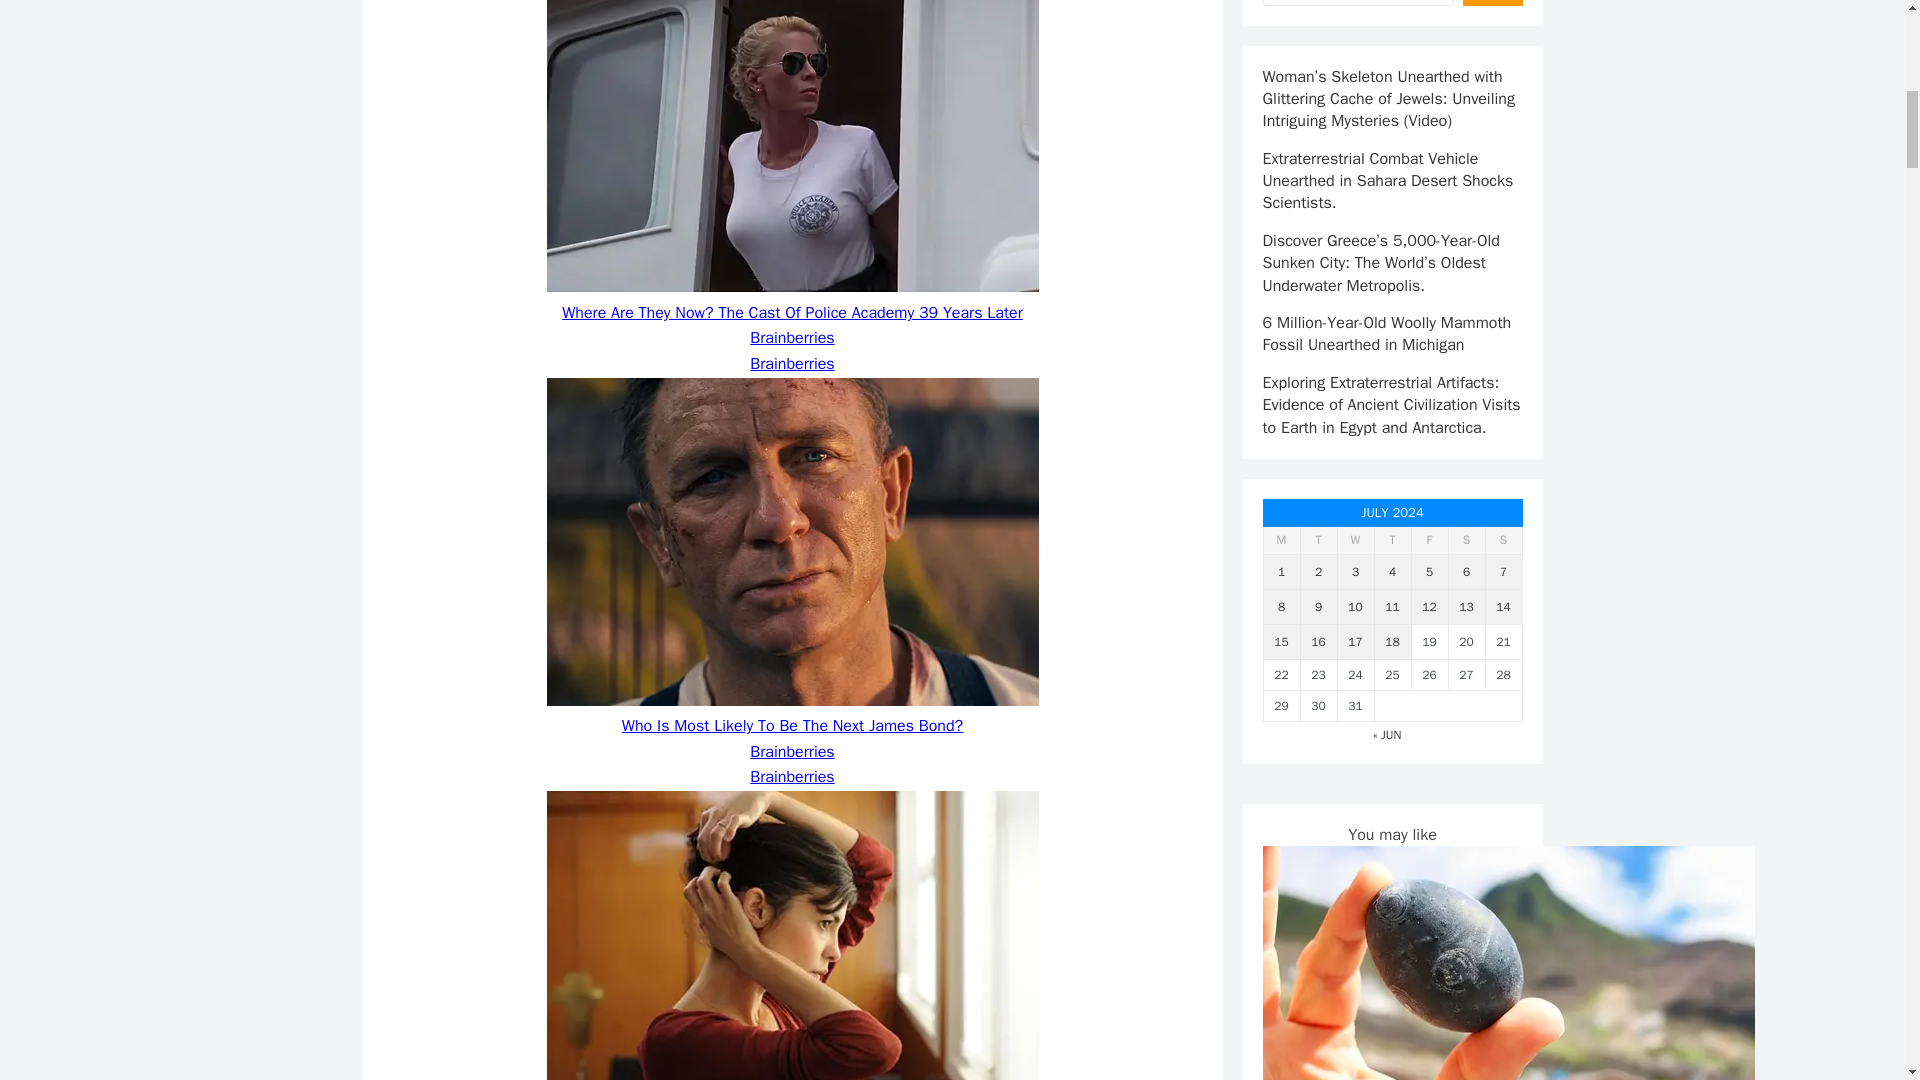 The image size is (1920, 1080). Describe the element at coordinates (1355, 540) in the screenshot. I see `Wednesday` at that location.